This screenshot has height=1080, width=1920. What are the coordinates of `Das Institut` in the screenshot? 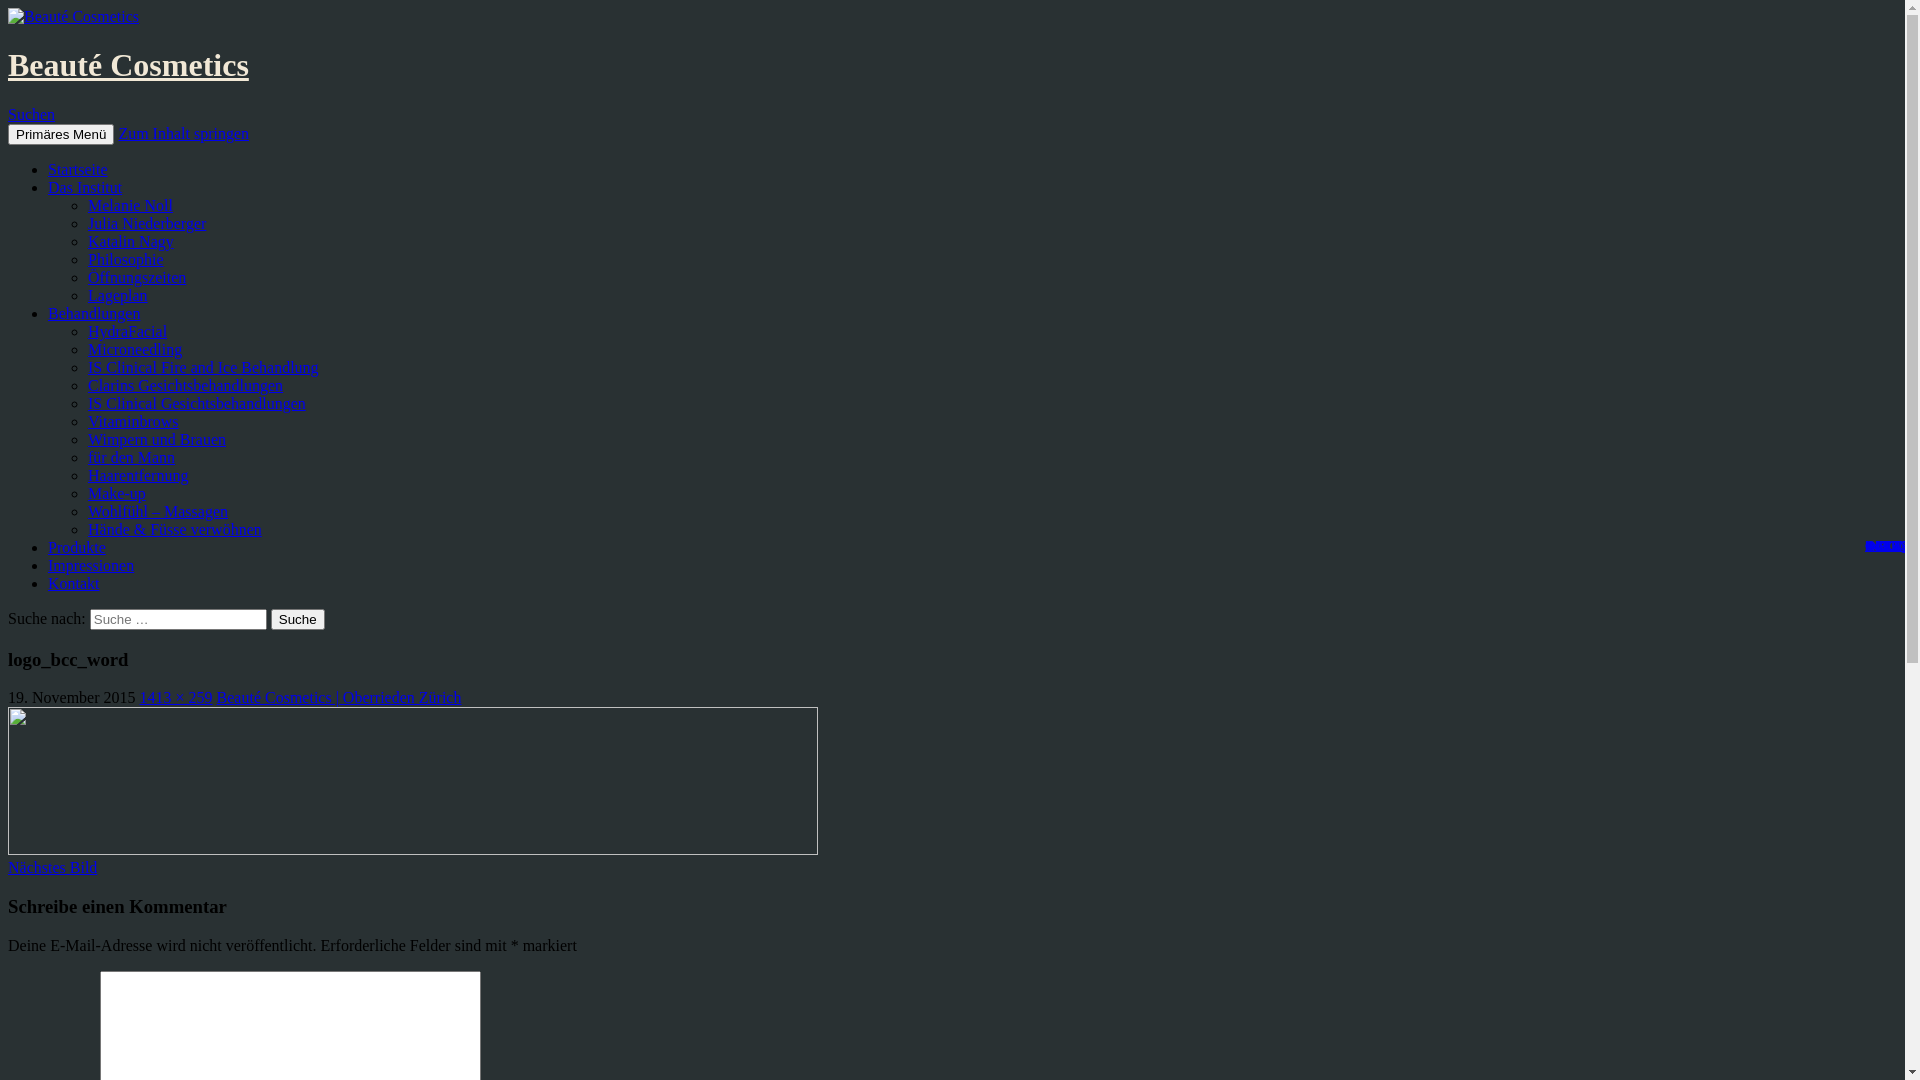 It's located at (85, 188).